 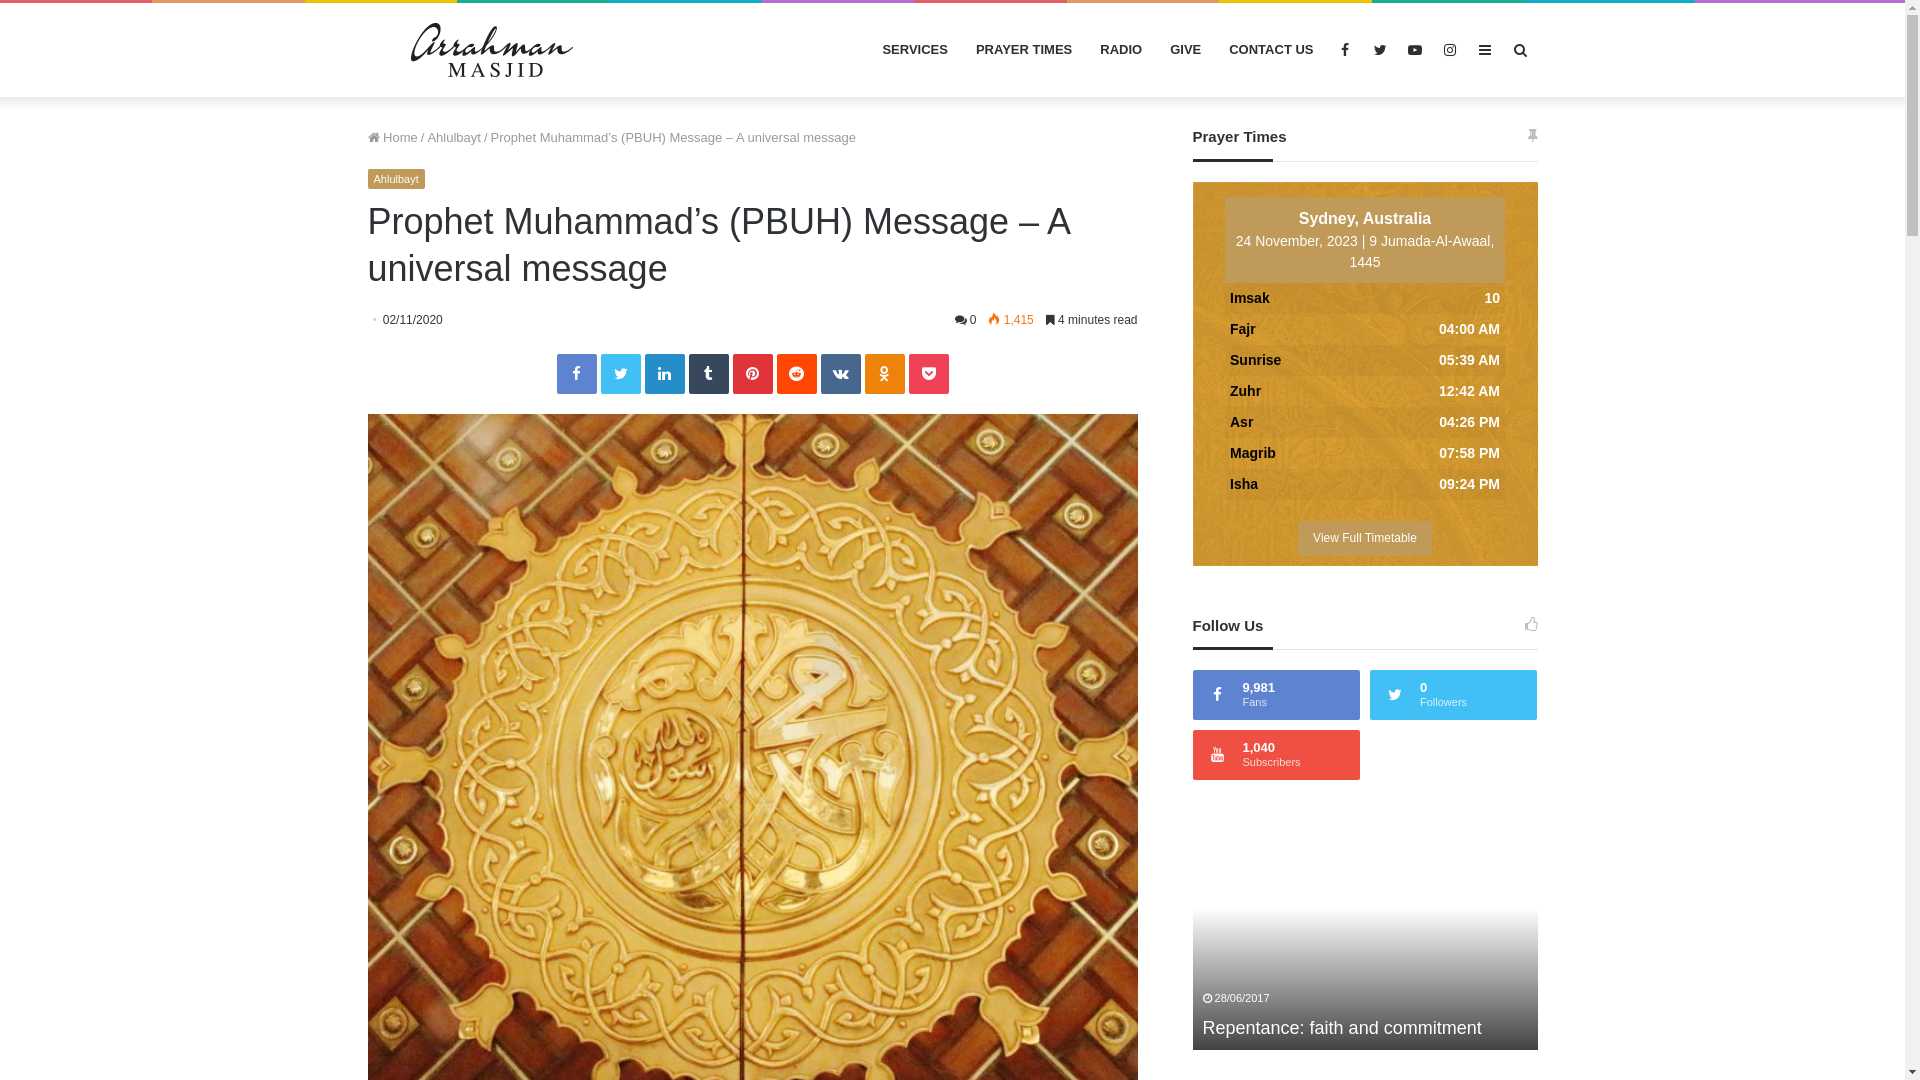 What do you see at coordinates (928, 374) in the screenshot?
I see `Pocket` at bounding box center [928, 374].